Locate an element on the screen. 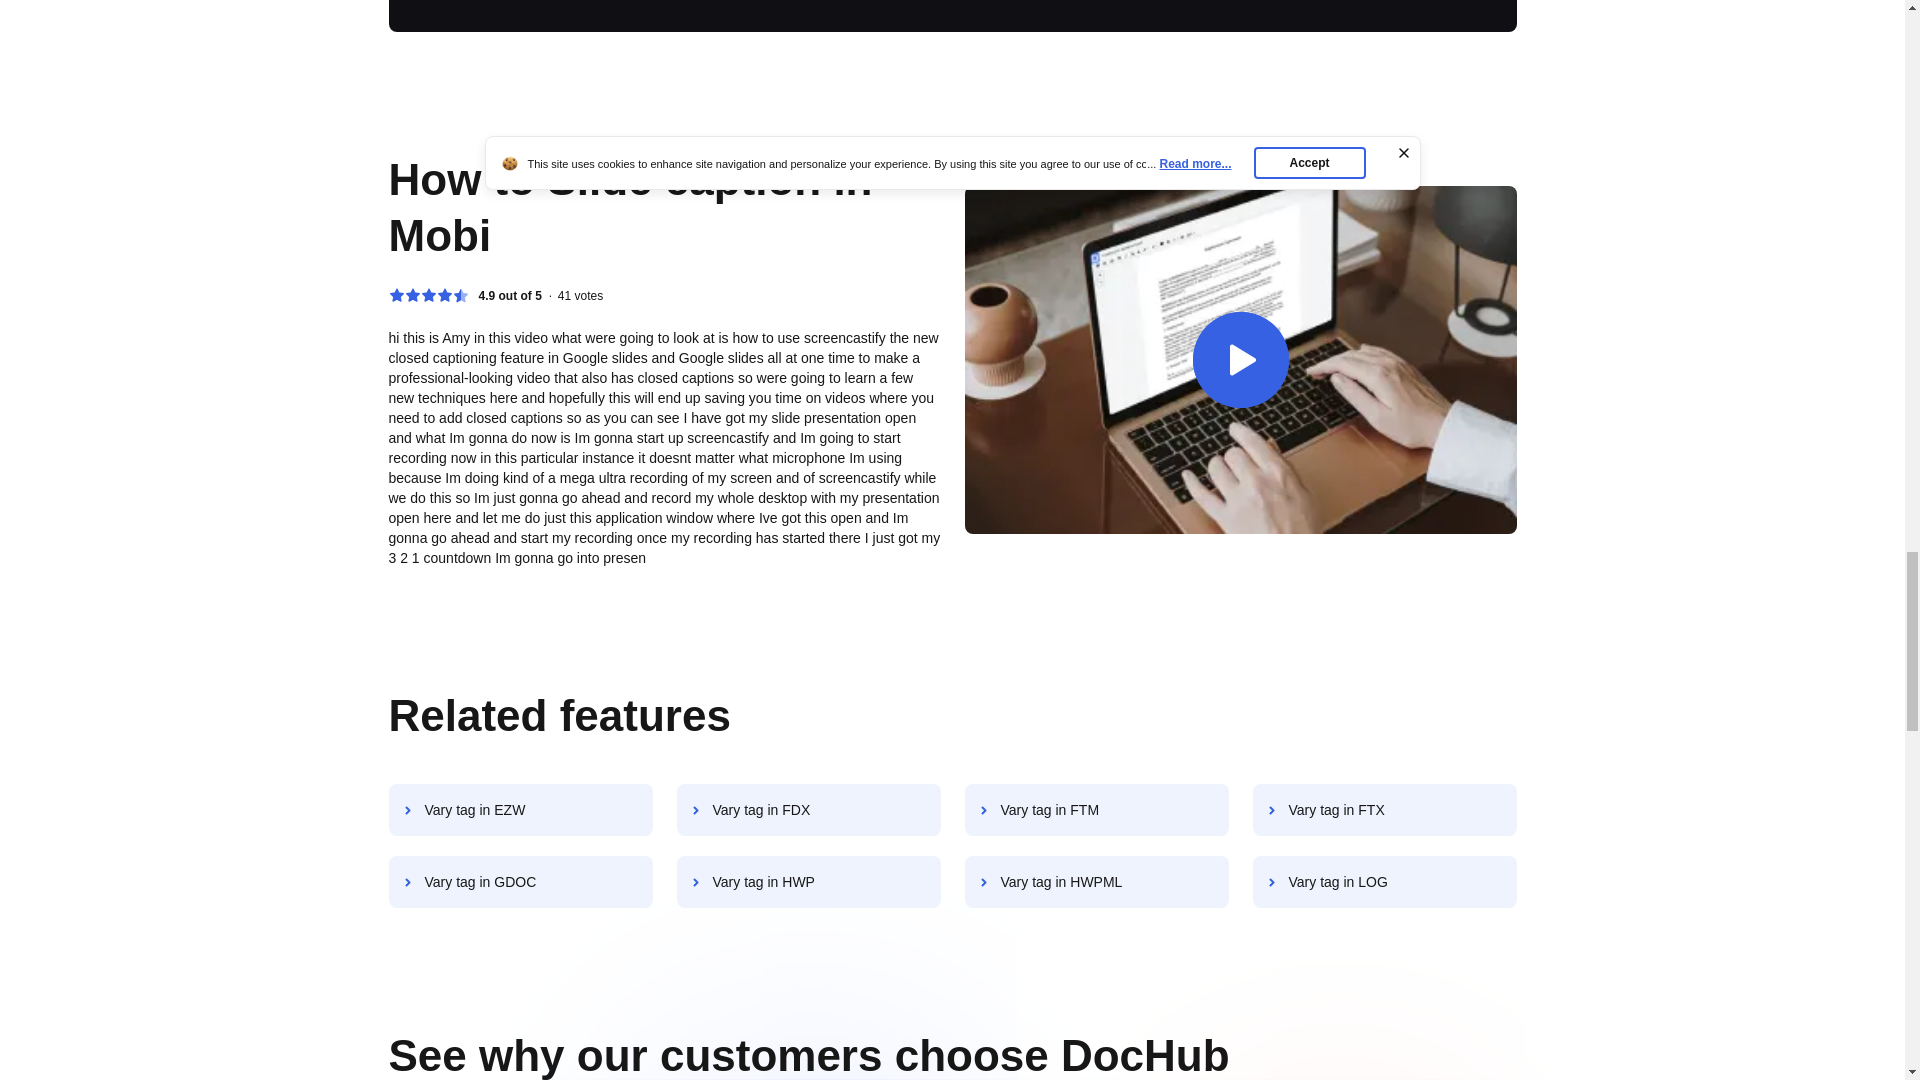 This screenshot has height=1080, width=1920. Vary tag in HWPML is located at coordinates (1096, 882).